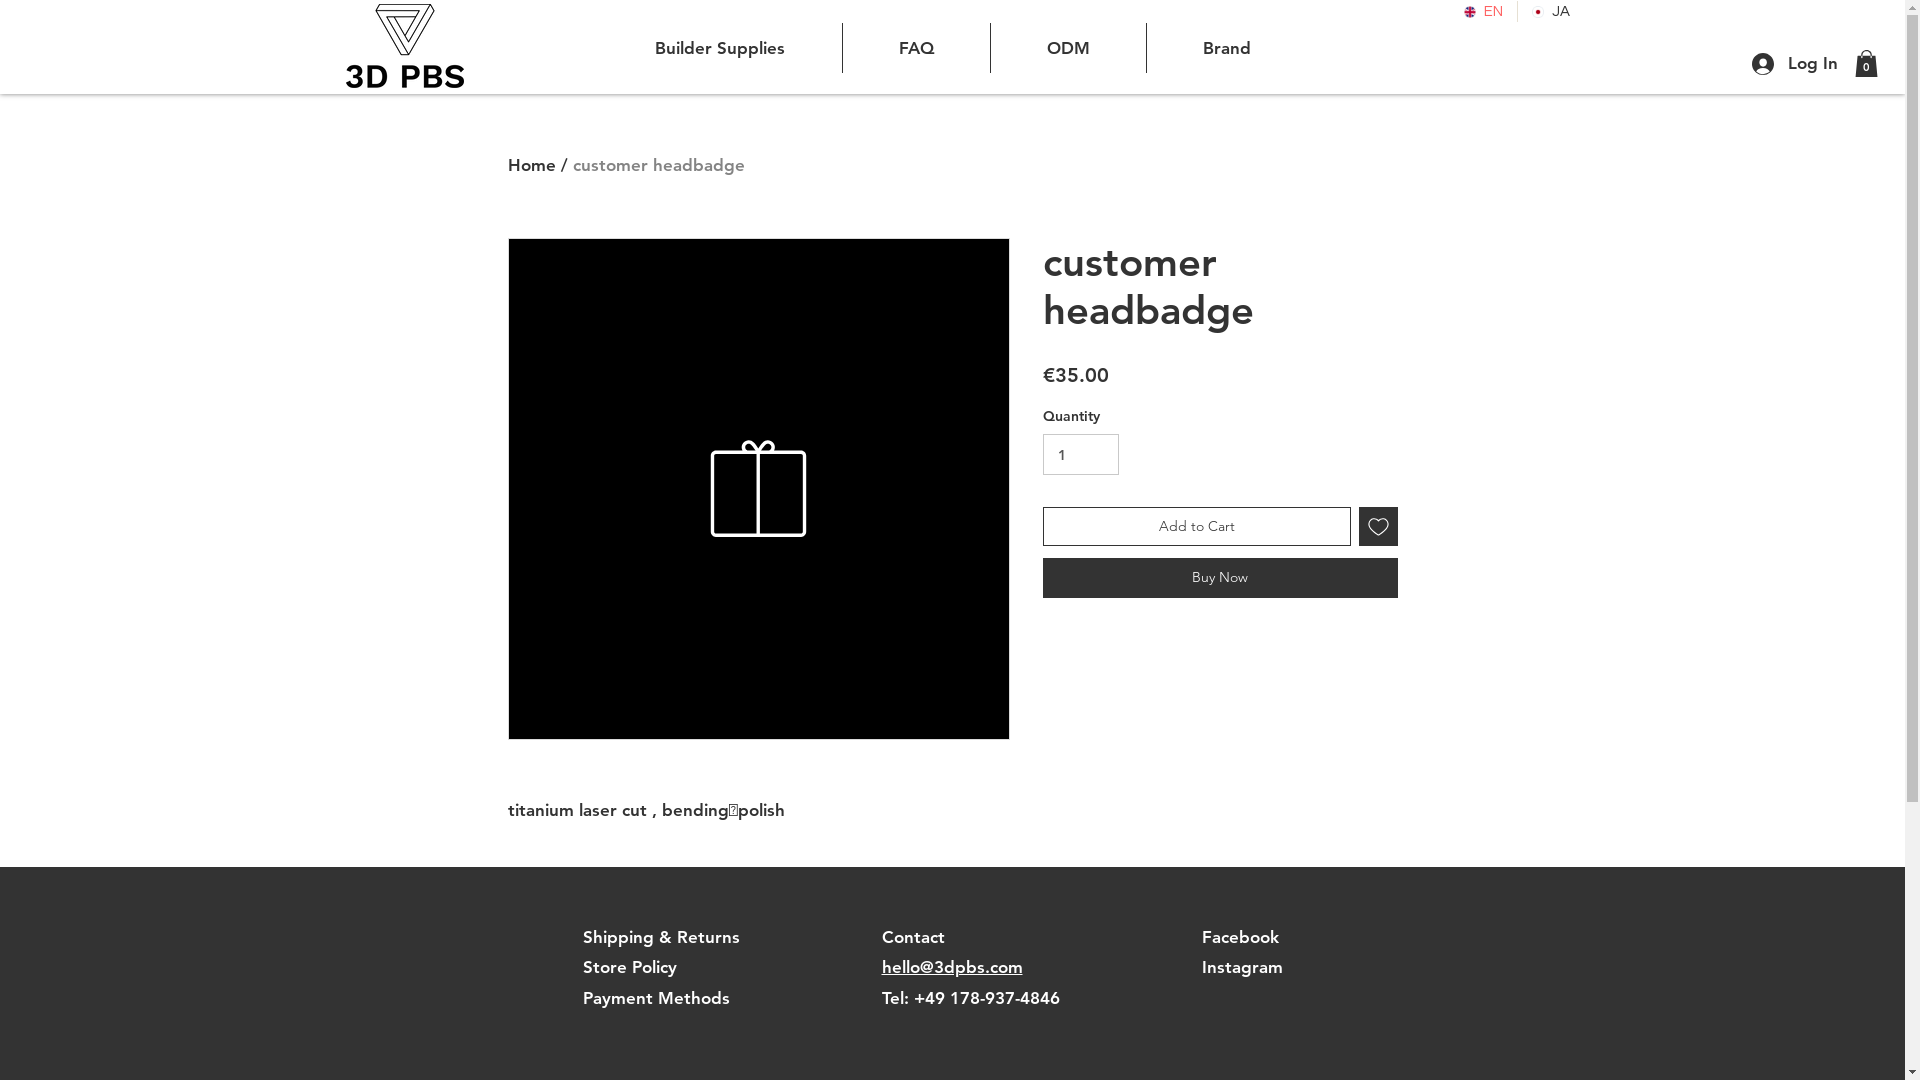 The image size is (1920, 1080). Describe the element at coordinates (1484, 12) in the screenshot. I see `EN` at that location.